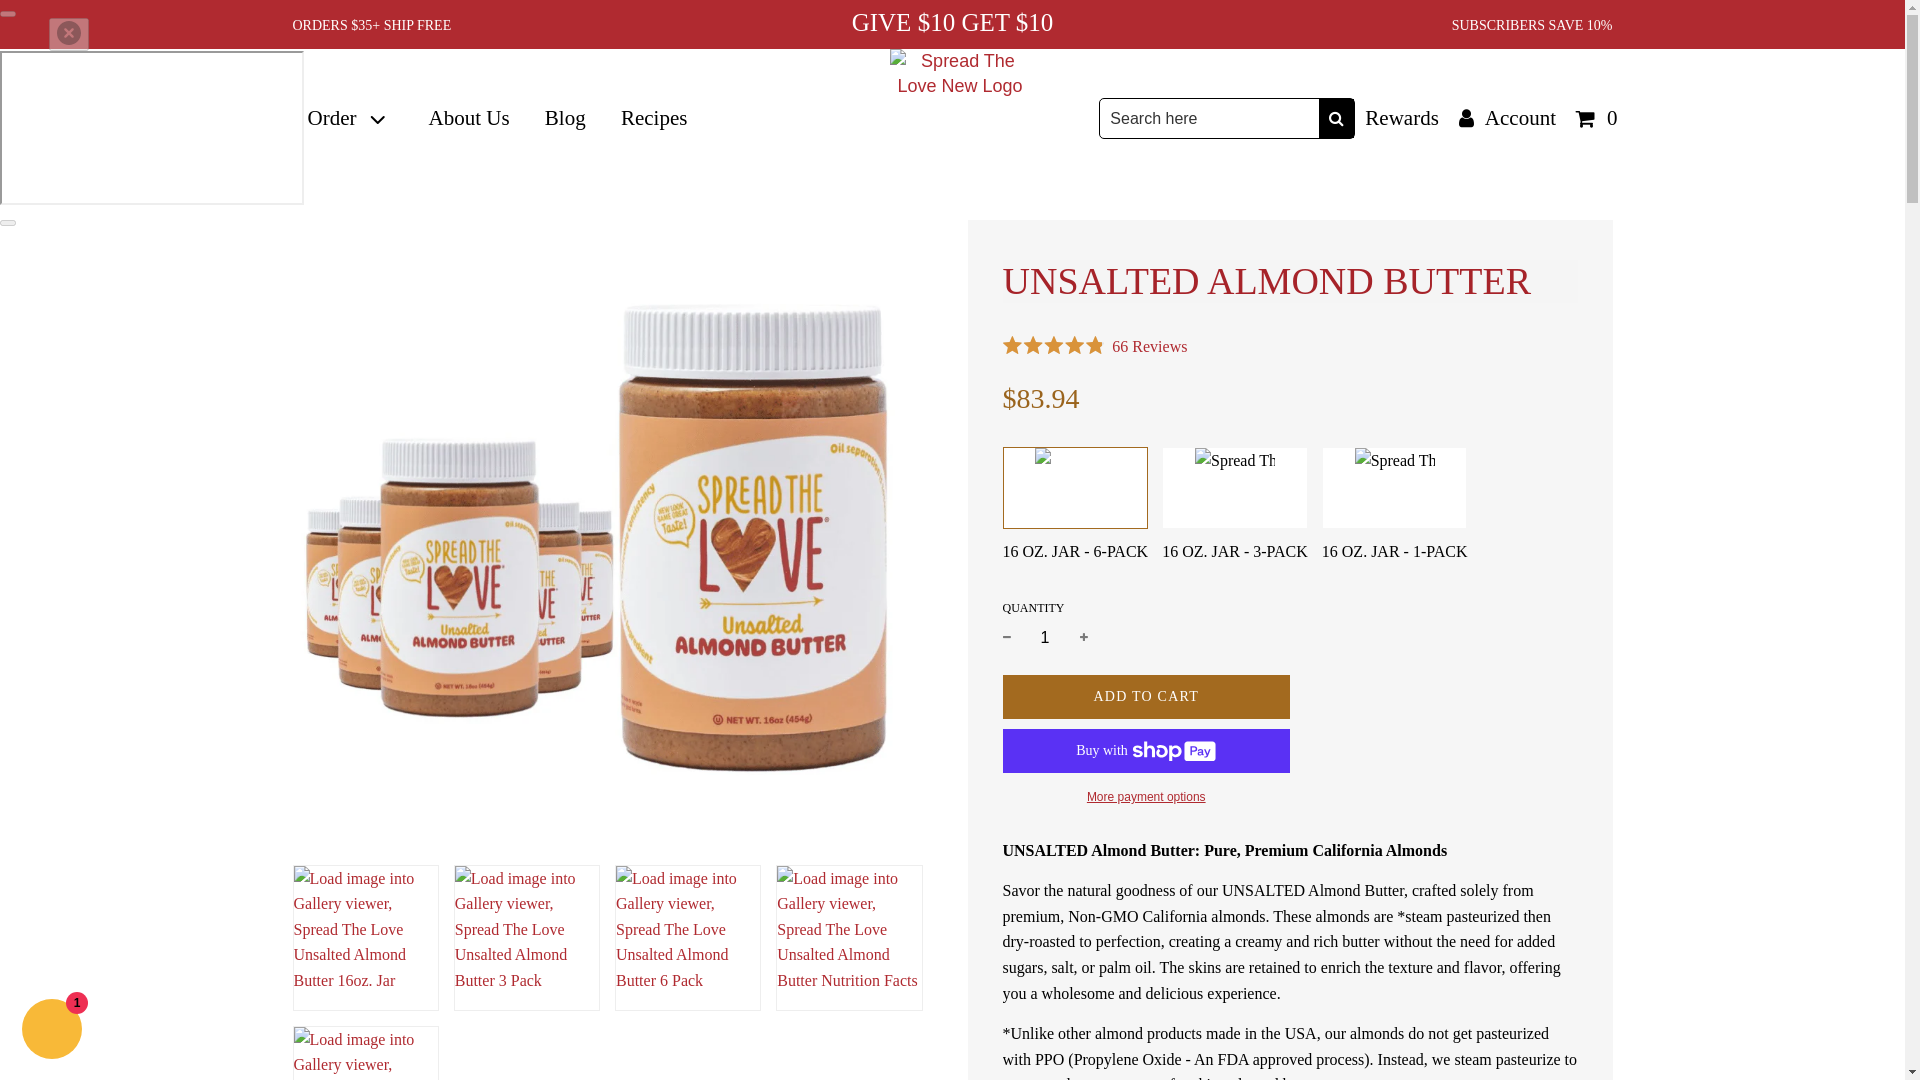 The image size is (1920, 1080). Describe the element at coordinates (1597, 118) in the screenshot. I see `Cart - 0` at that location.